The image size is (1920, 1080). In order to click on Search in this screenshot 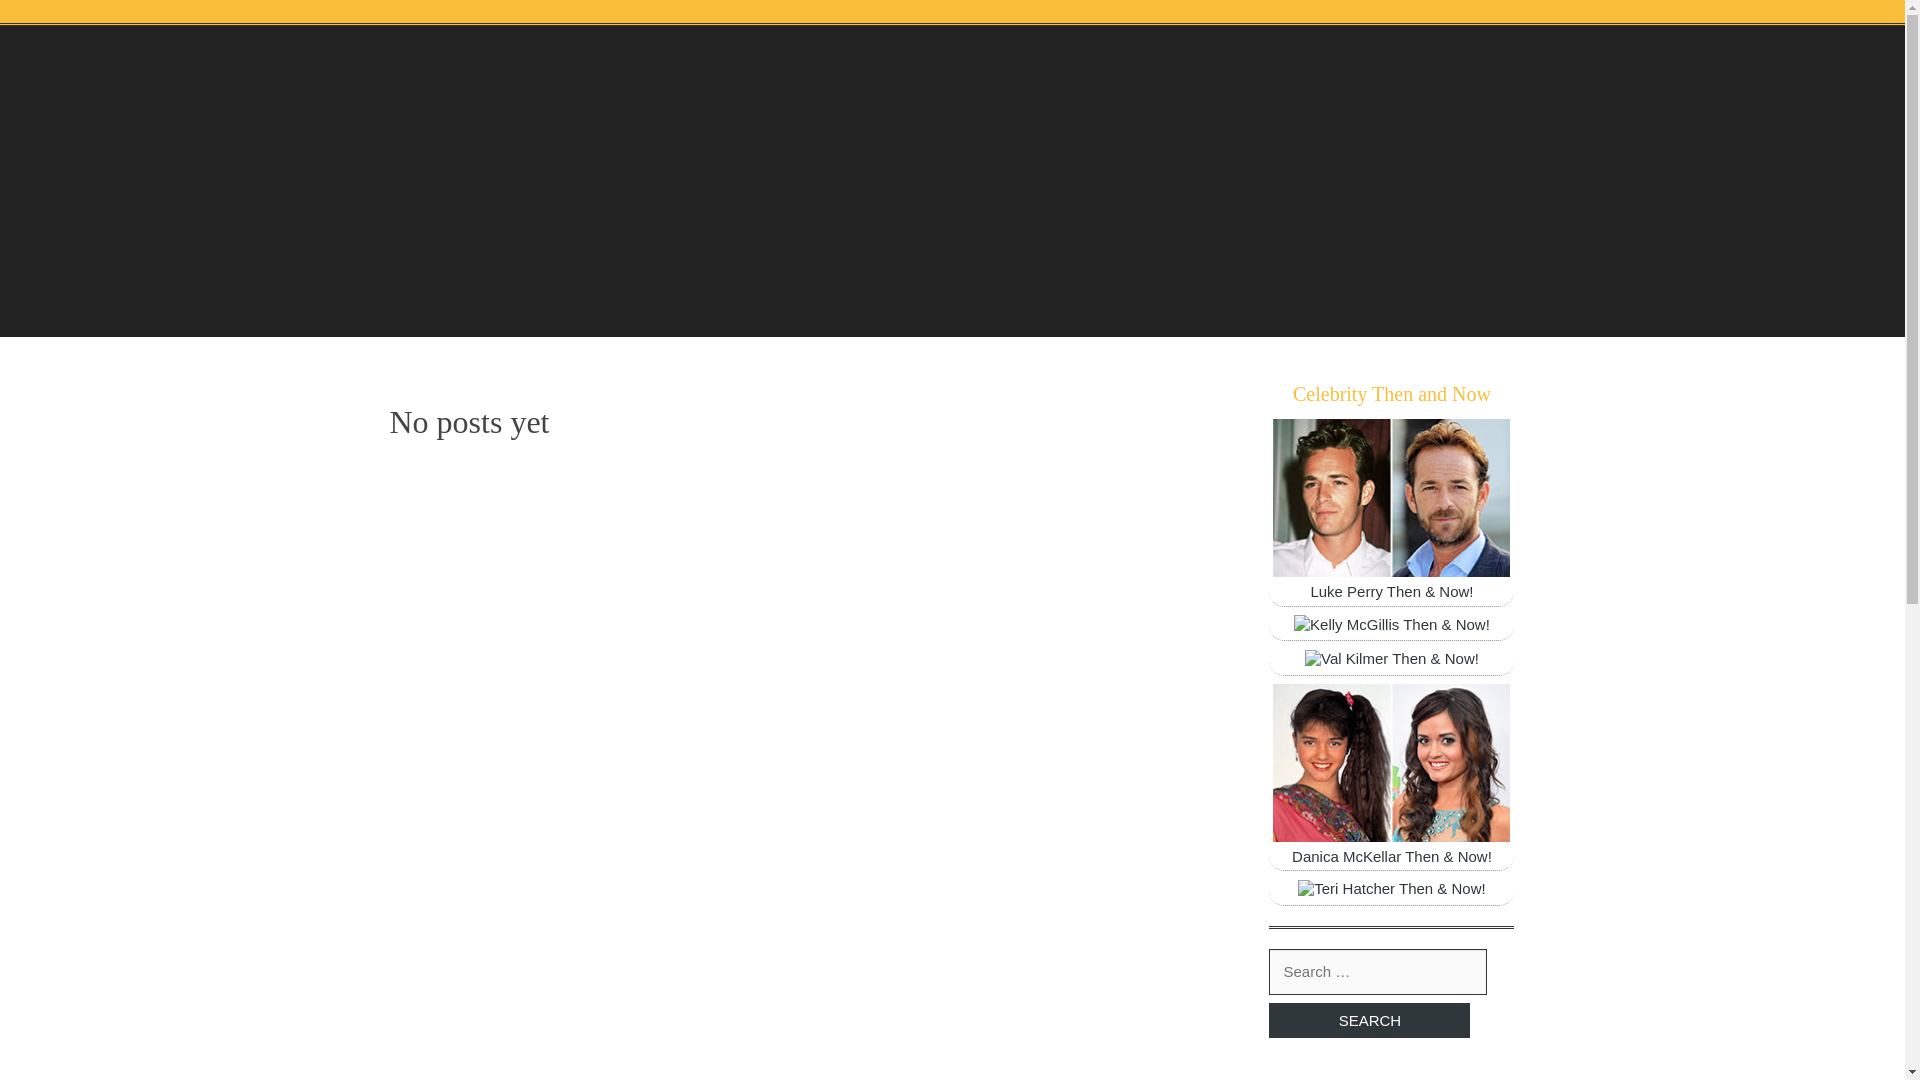, I will do `click(1370, 1020)`.